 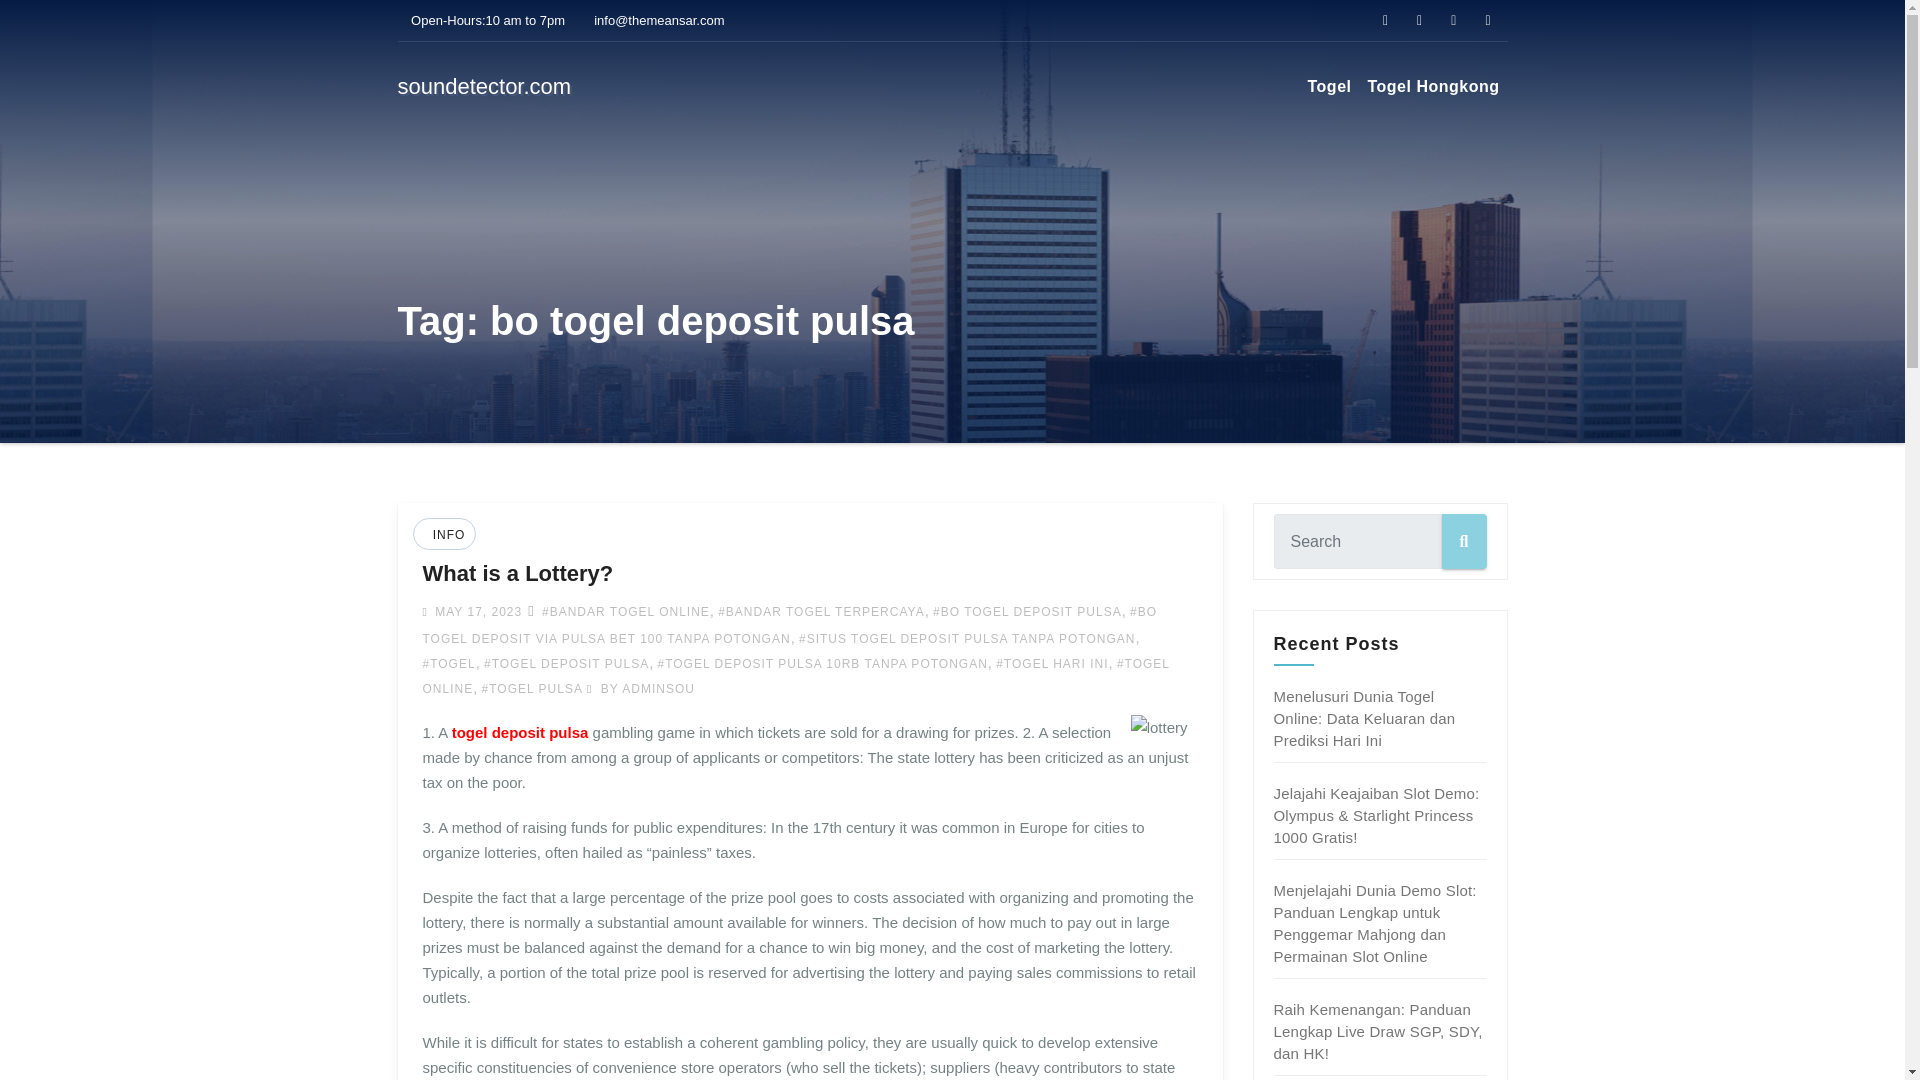 I want to click on What is a Lottery?, so click(x=517, y=573).